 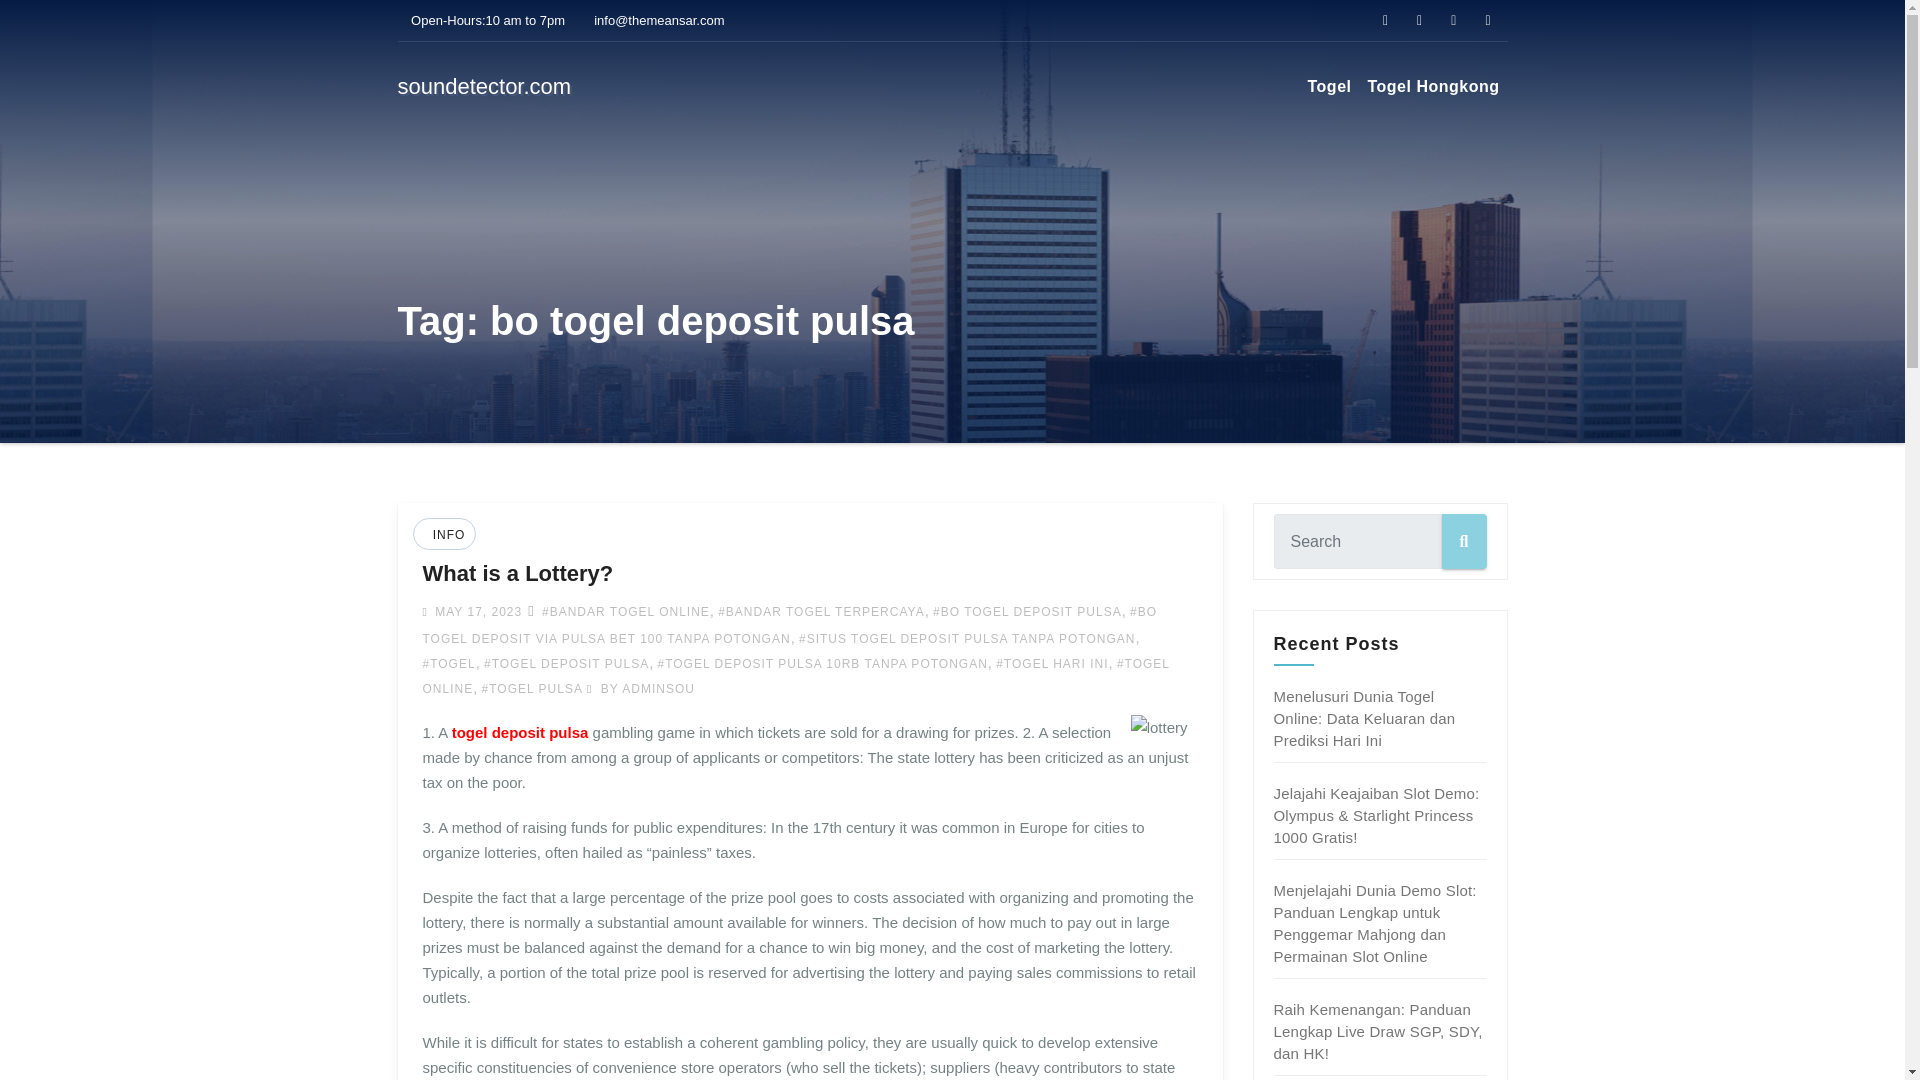 I want to click on What is a Lottery?, so click(x=517, y=573).